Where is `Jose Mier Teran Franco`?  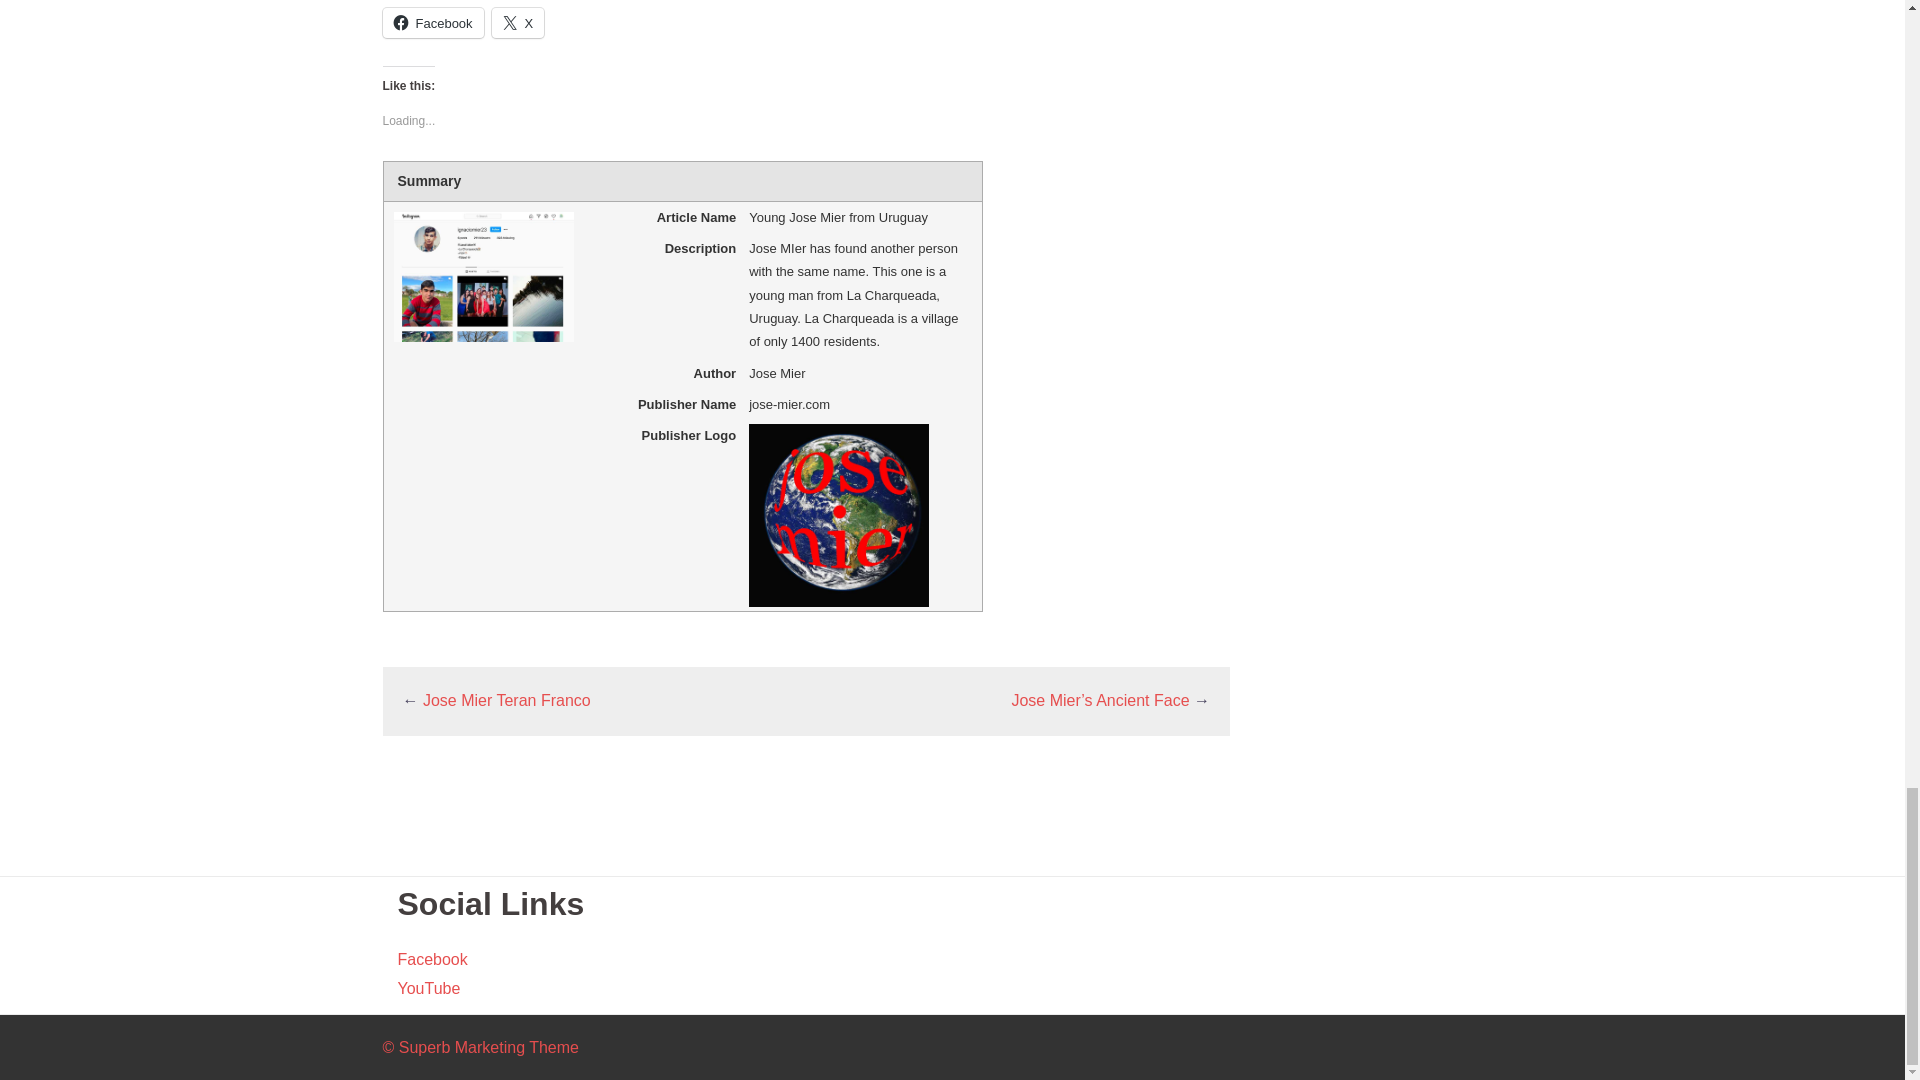 Jose Mier Teran Franco is located at coordinates (506, 700).